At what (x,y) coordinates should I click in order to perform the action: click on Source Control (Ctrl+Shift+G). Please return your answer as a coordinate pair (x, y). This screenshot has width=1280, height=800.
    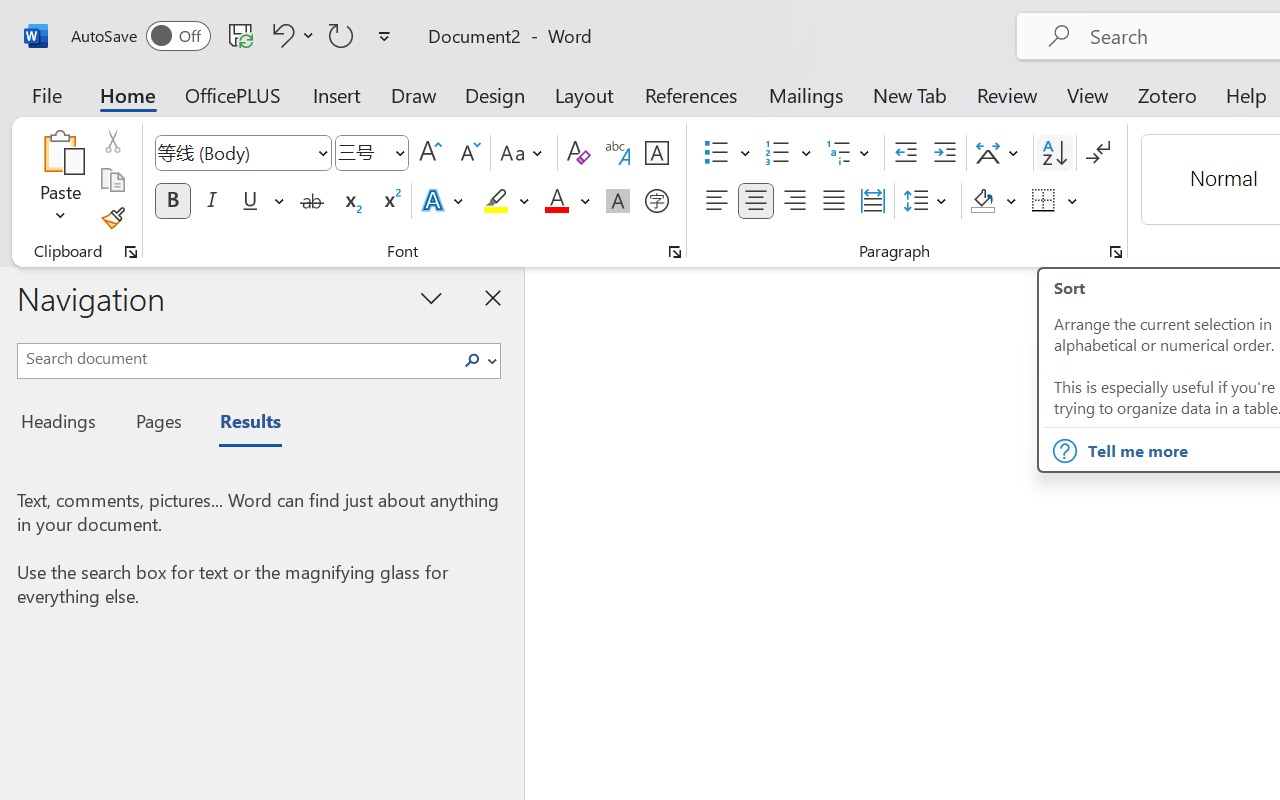
    Looking at the image, I should click on (24, 172).